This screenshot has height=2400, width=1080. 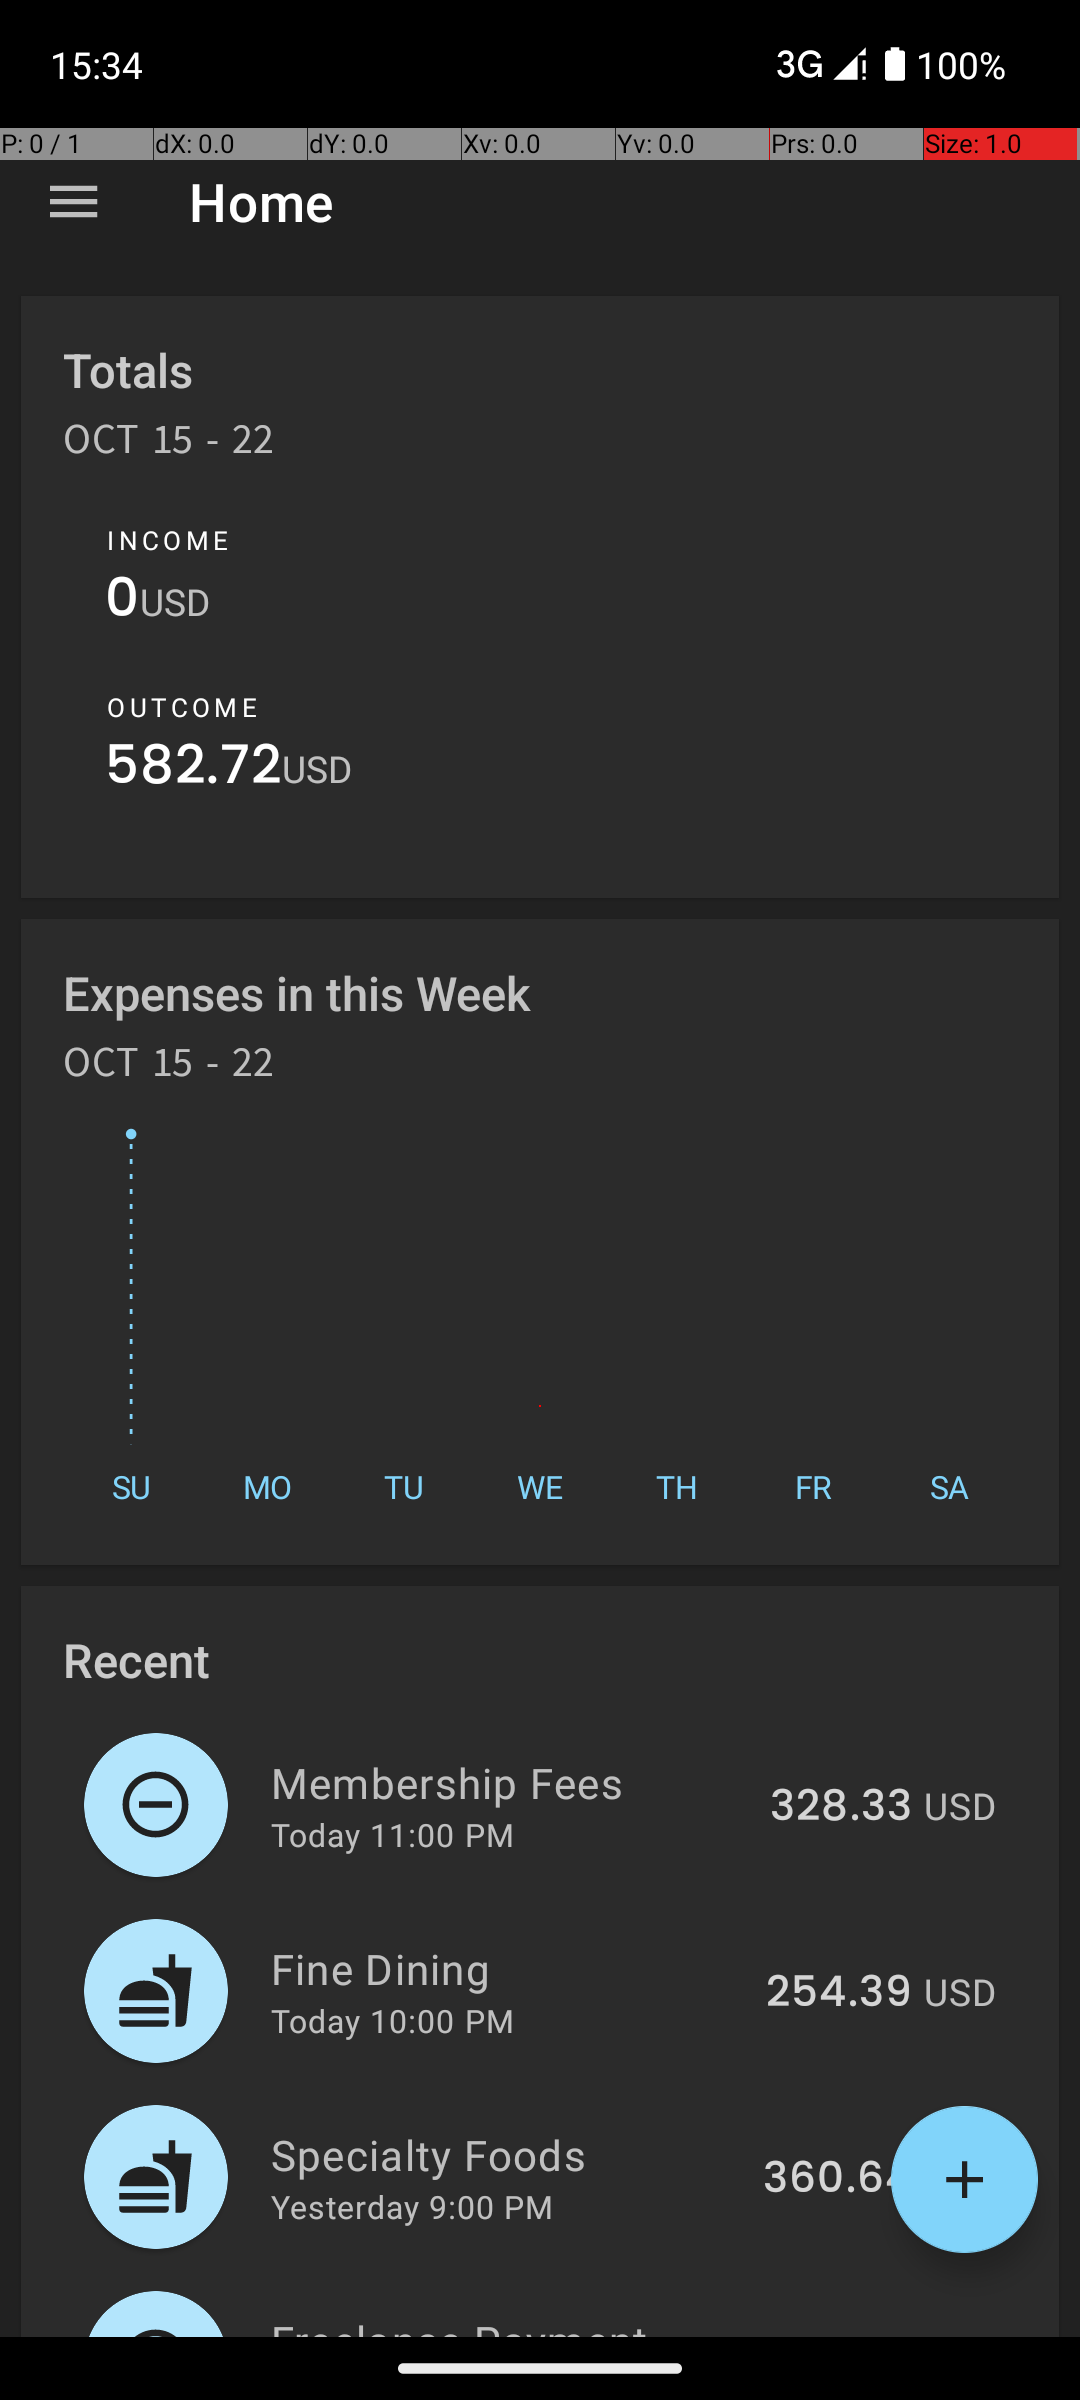 What do you see at coordinates (392, 2020) in the screenshot?
I see `Today 10:00 PM` at bounding box center [392, 2020].